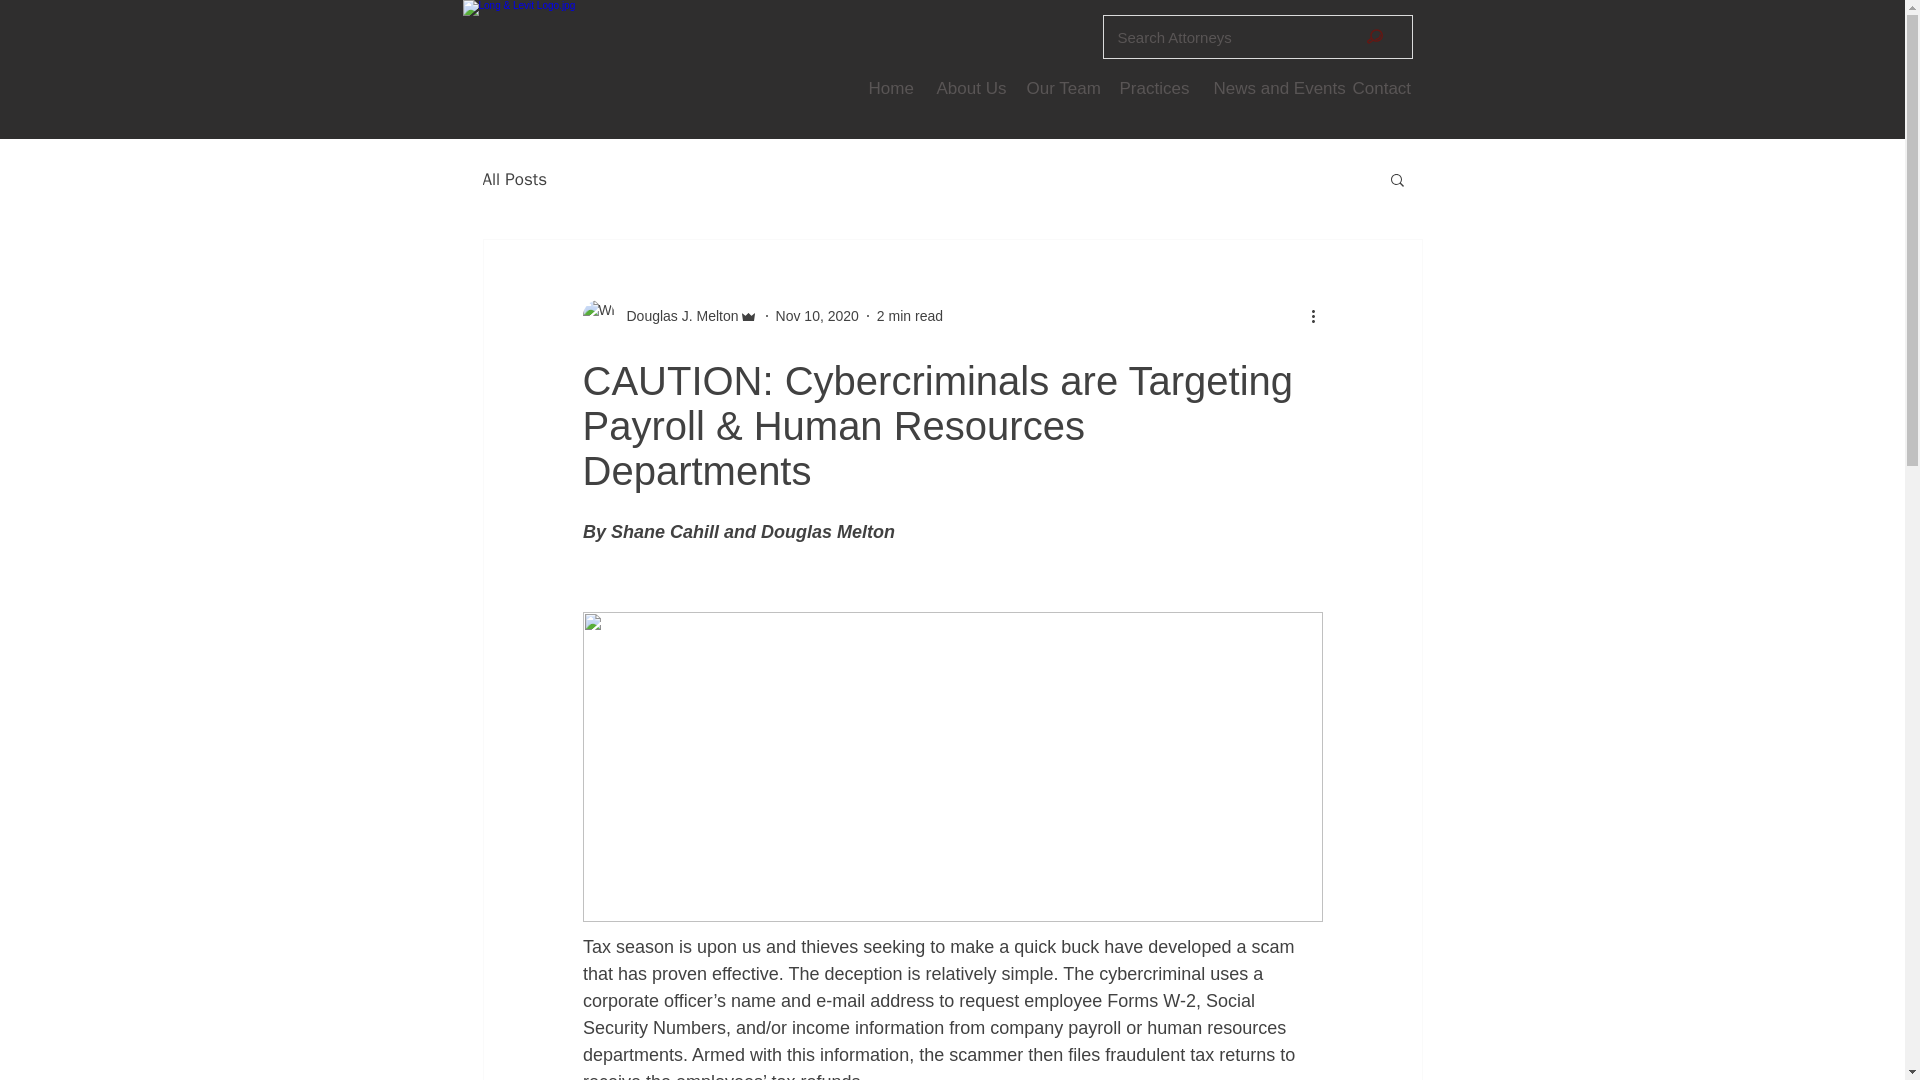 The width and height of the screenshot is (1920, 1080). What do you see at coordinates (514, 180) in the screenshot?
I see `All Posts` at bounding box center [514, 180].